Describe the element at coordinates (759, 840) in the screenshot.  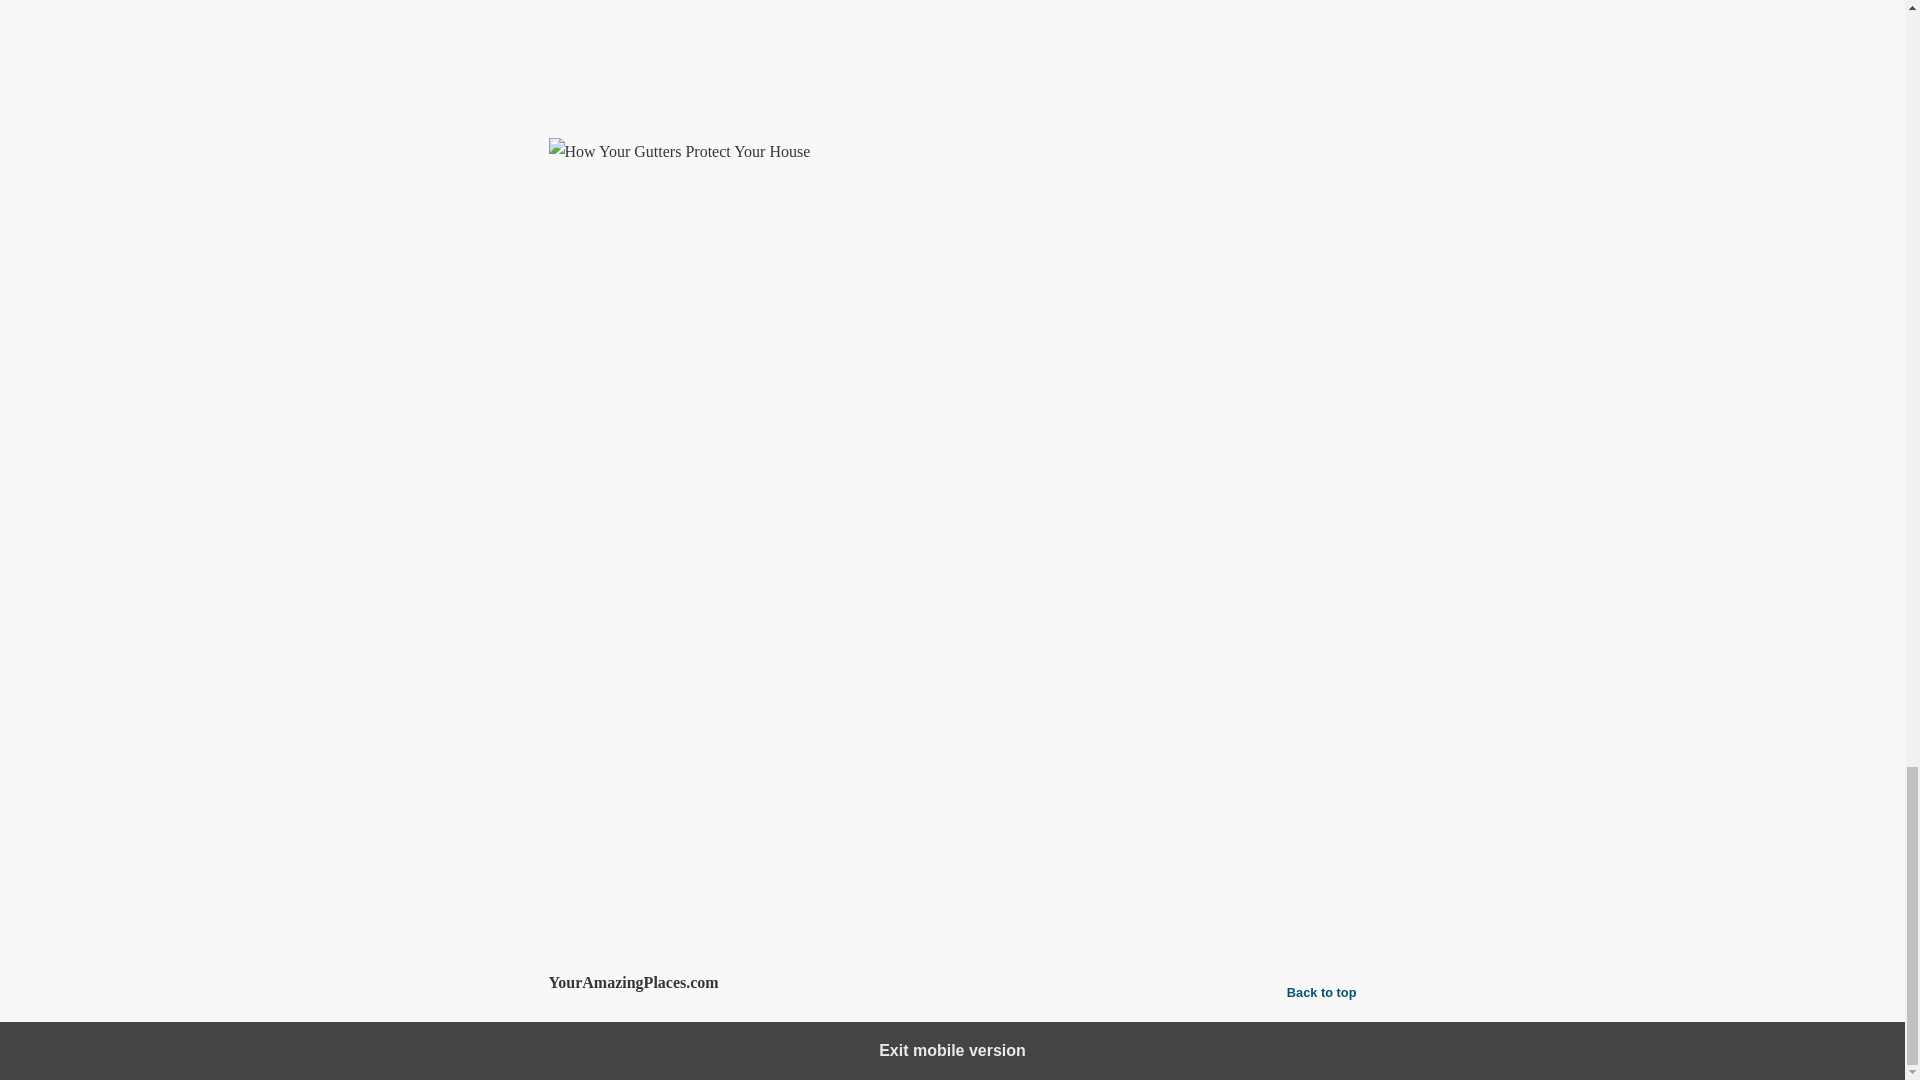
I see `gutters` at that location.